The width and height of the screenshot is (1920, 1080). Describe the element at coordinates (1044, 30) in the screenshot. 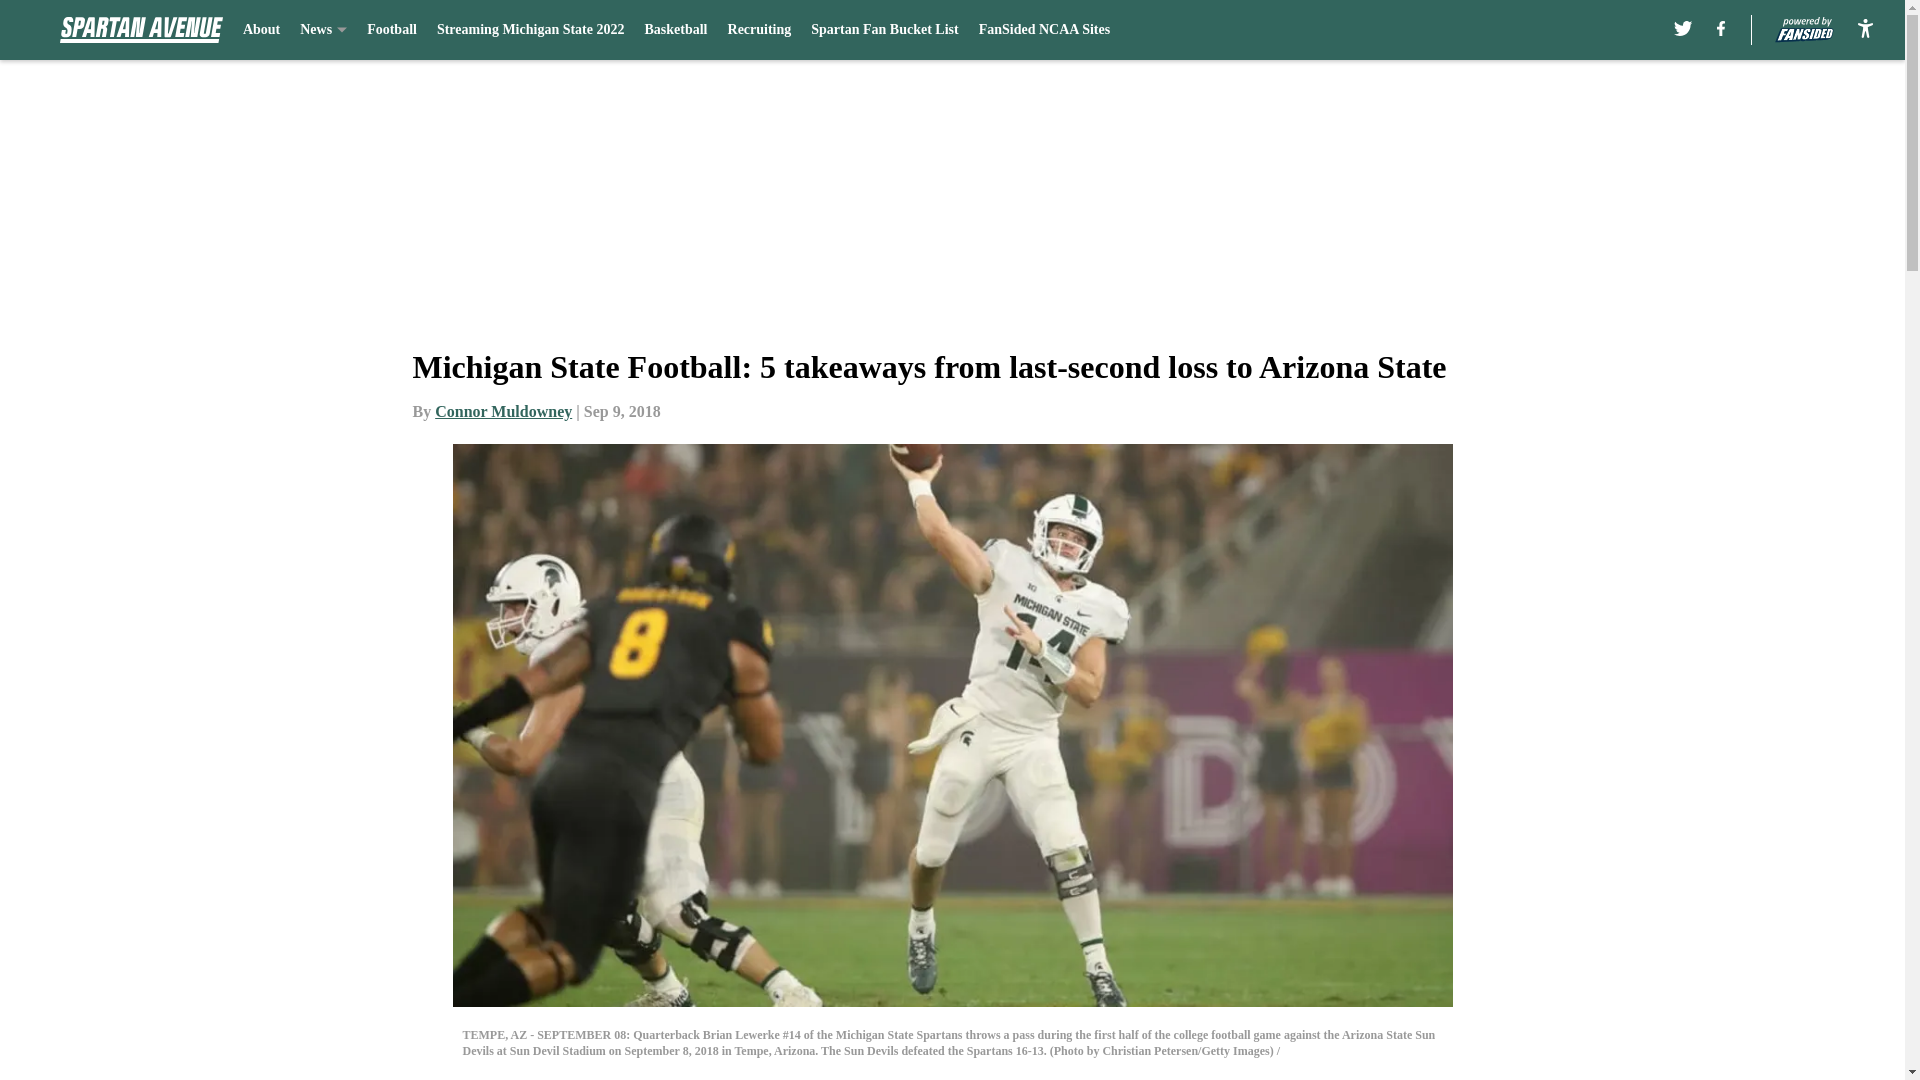

I see `FanSided NCAA Sites` at that location.